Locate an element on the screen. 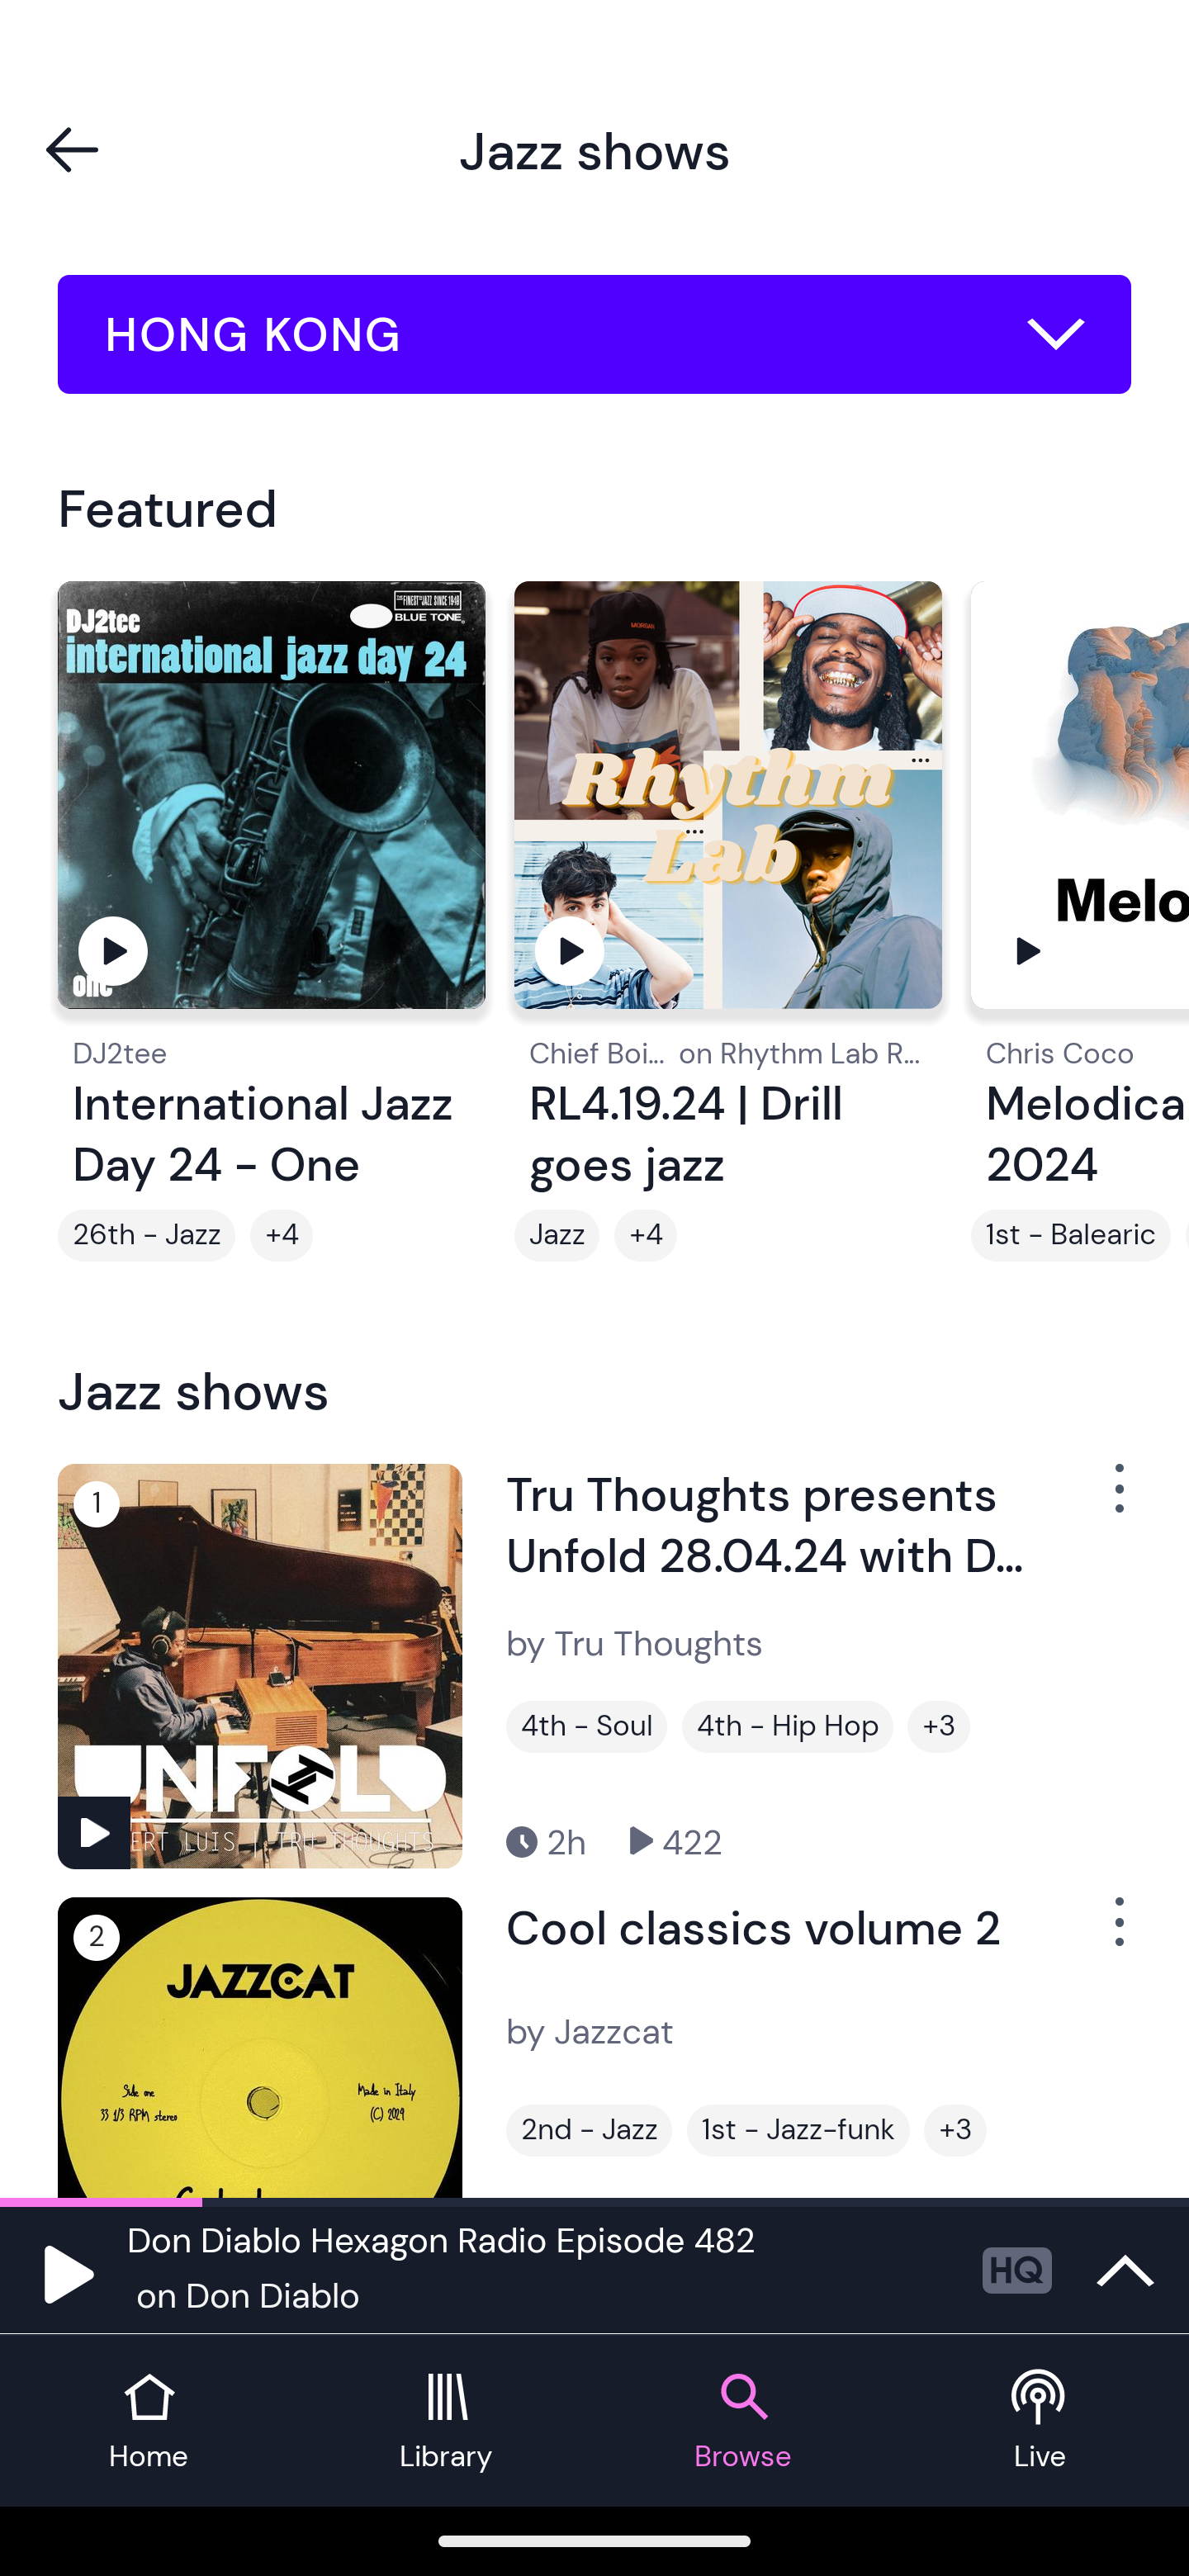  4th - Soul is located at coordinates (586, 1726).